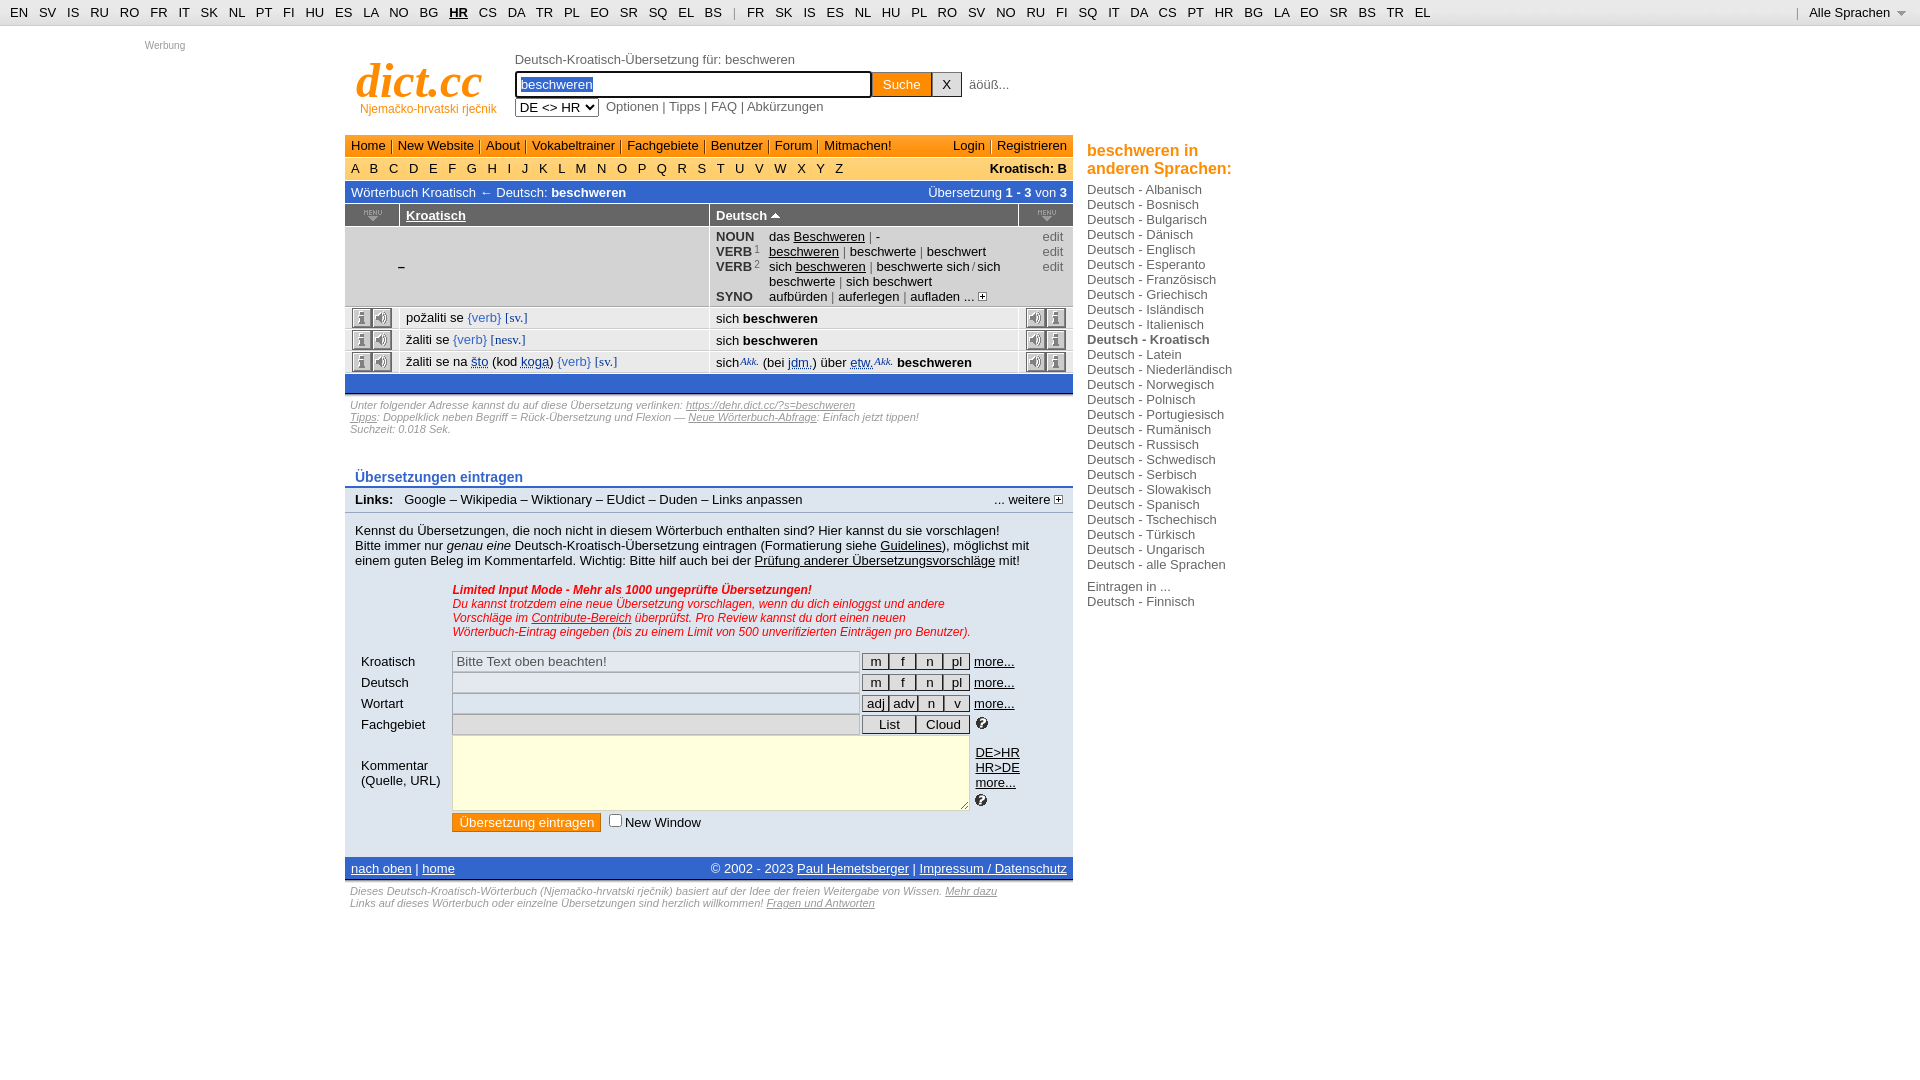 This screenshot has width=1920, height=1080. I want to click on T, so click(720, 168).